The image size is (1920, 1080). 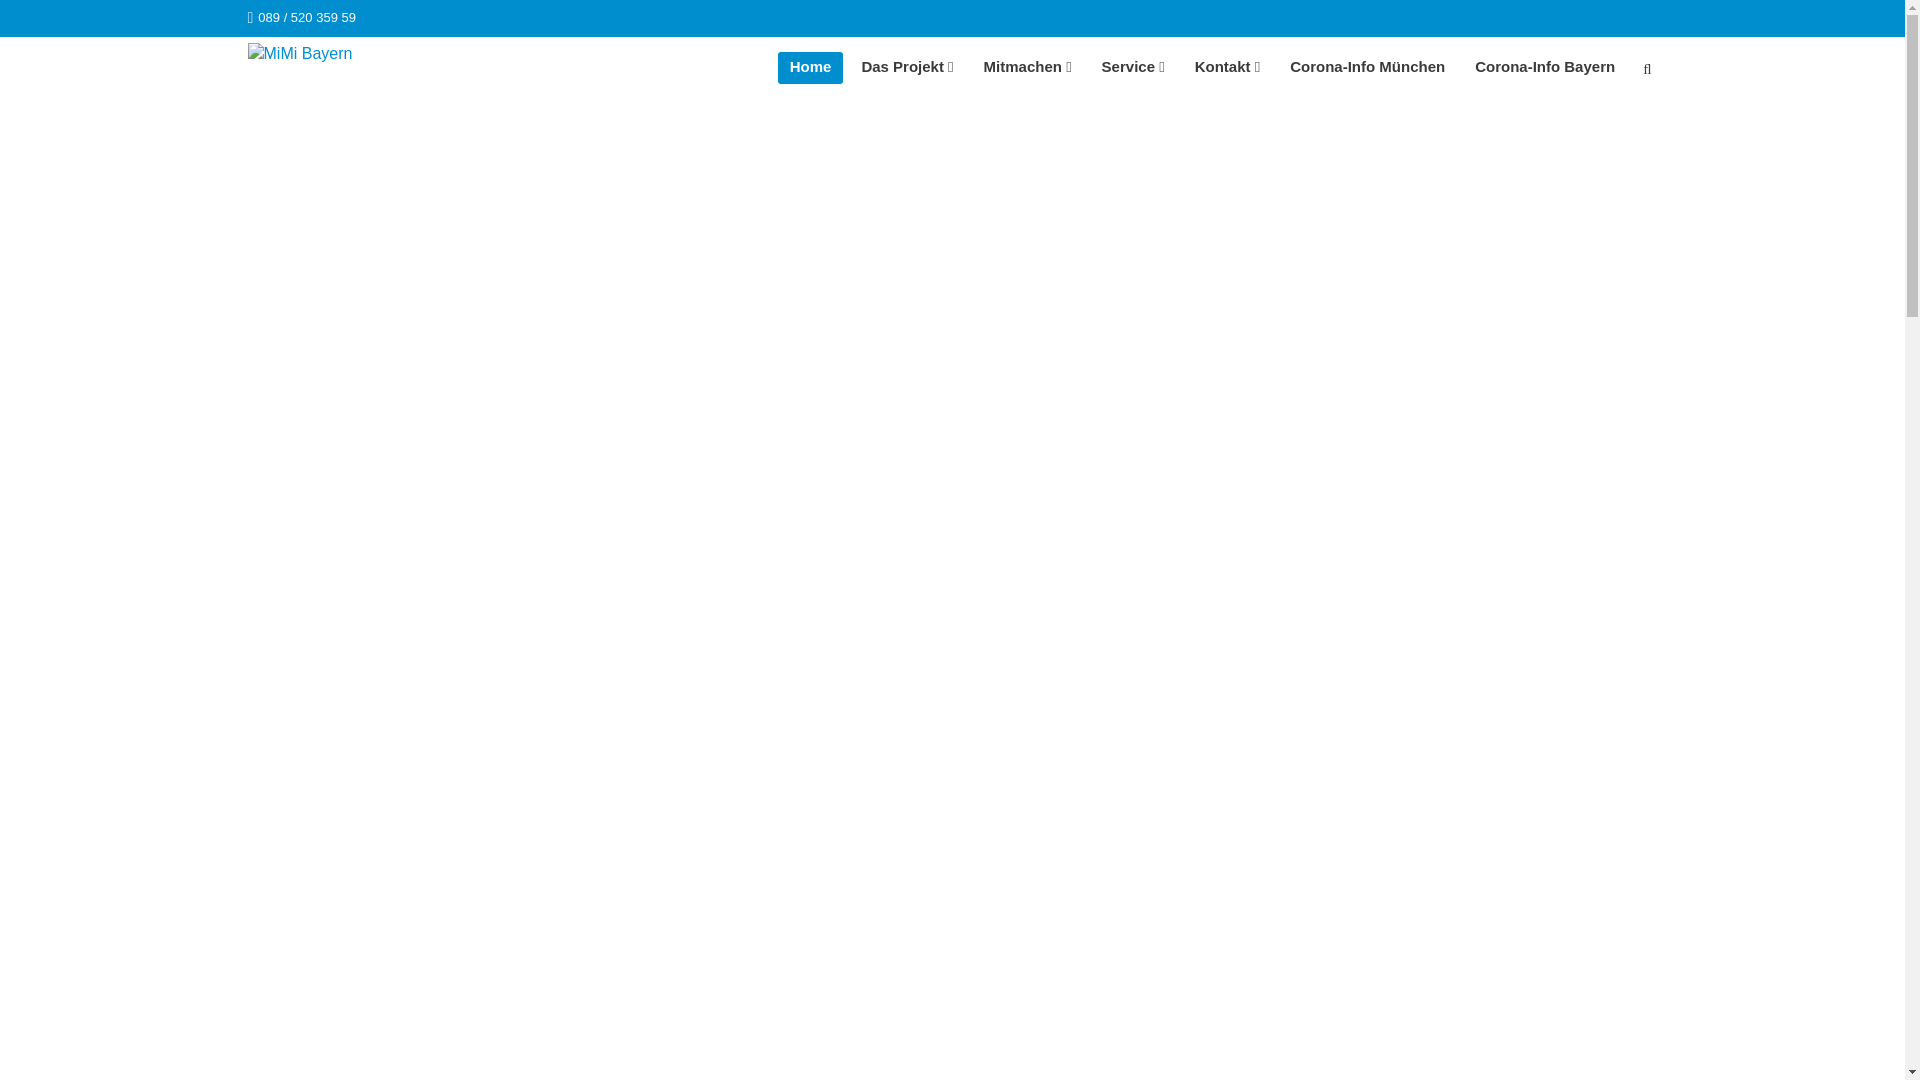 What do you see at coordinates (1647, 72) in the screenshot?
I see `Search` at bounding box center [1647, 72].